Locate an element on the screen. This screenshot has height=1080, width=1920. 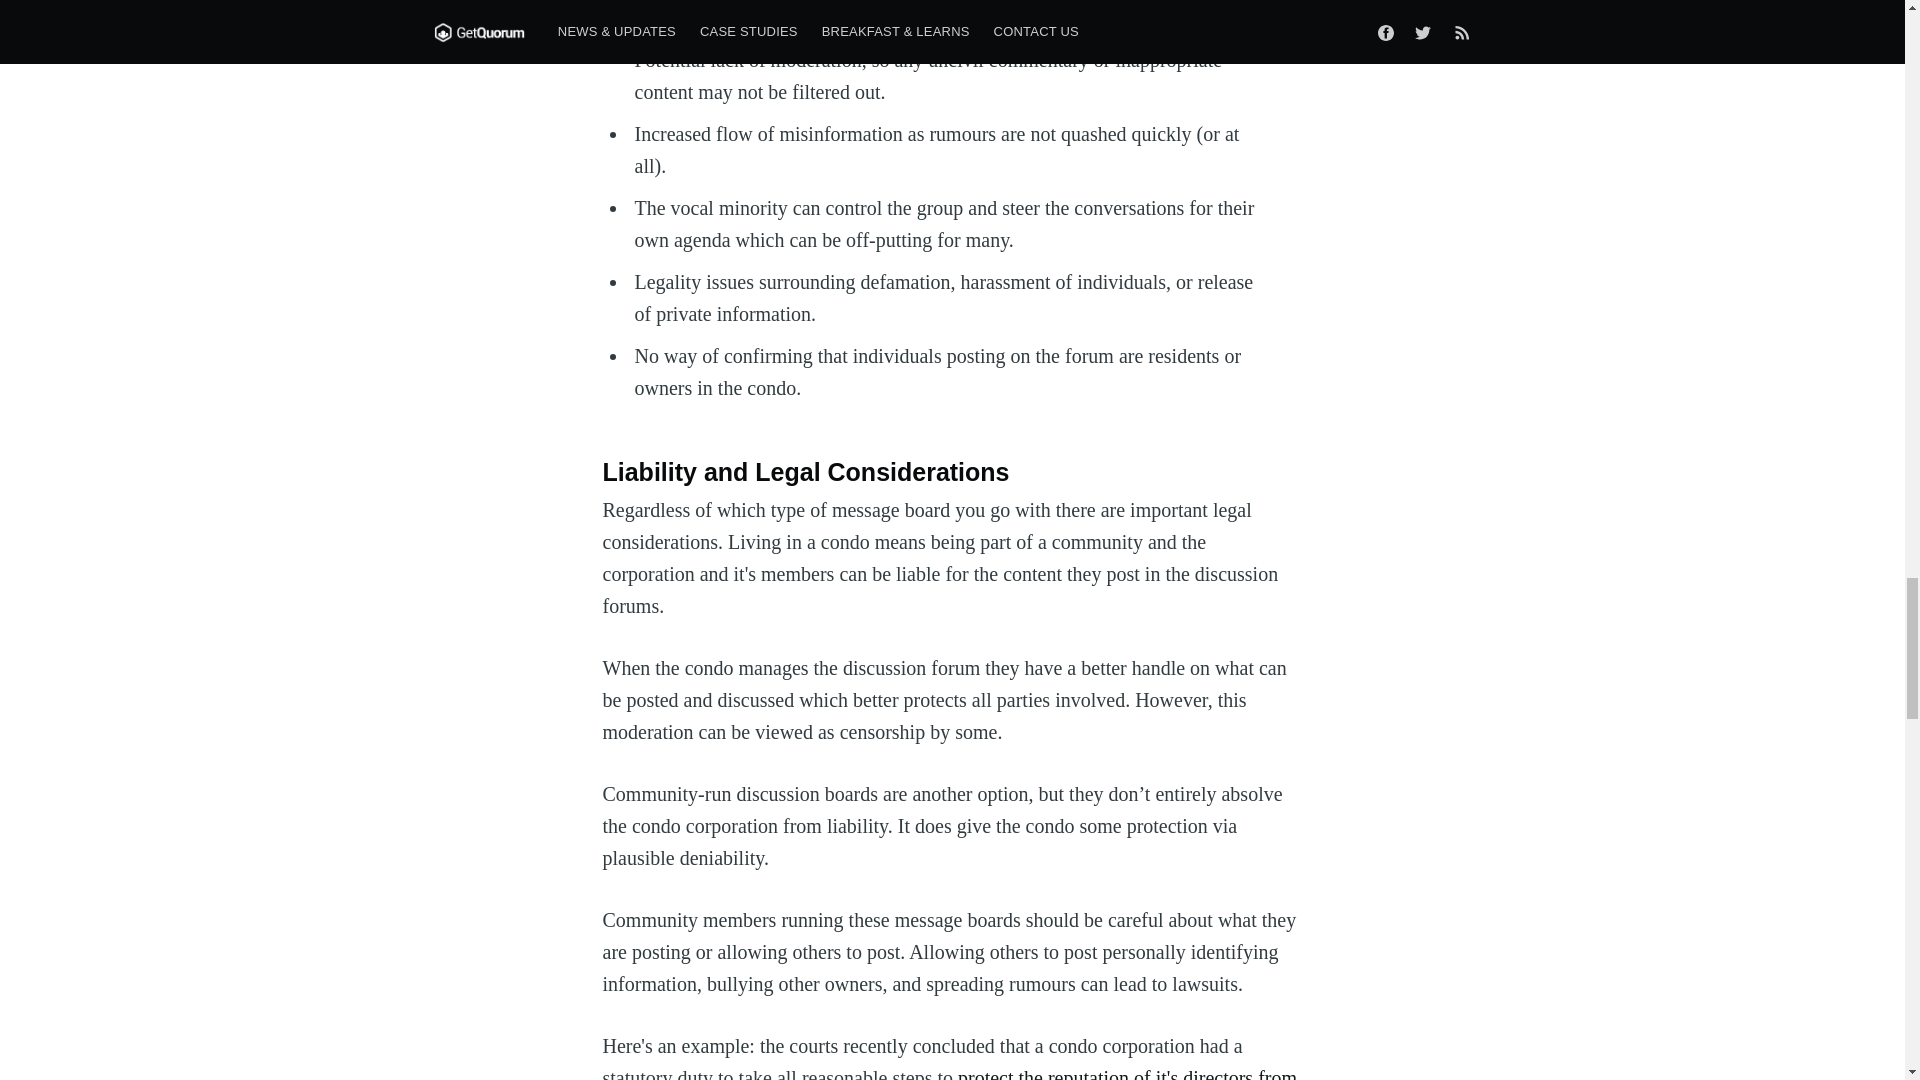
protect the reputation of it's directors from defamation is located at coordinates (950, 1074).